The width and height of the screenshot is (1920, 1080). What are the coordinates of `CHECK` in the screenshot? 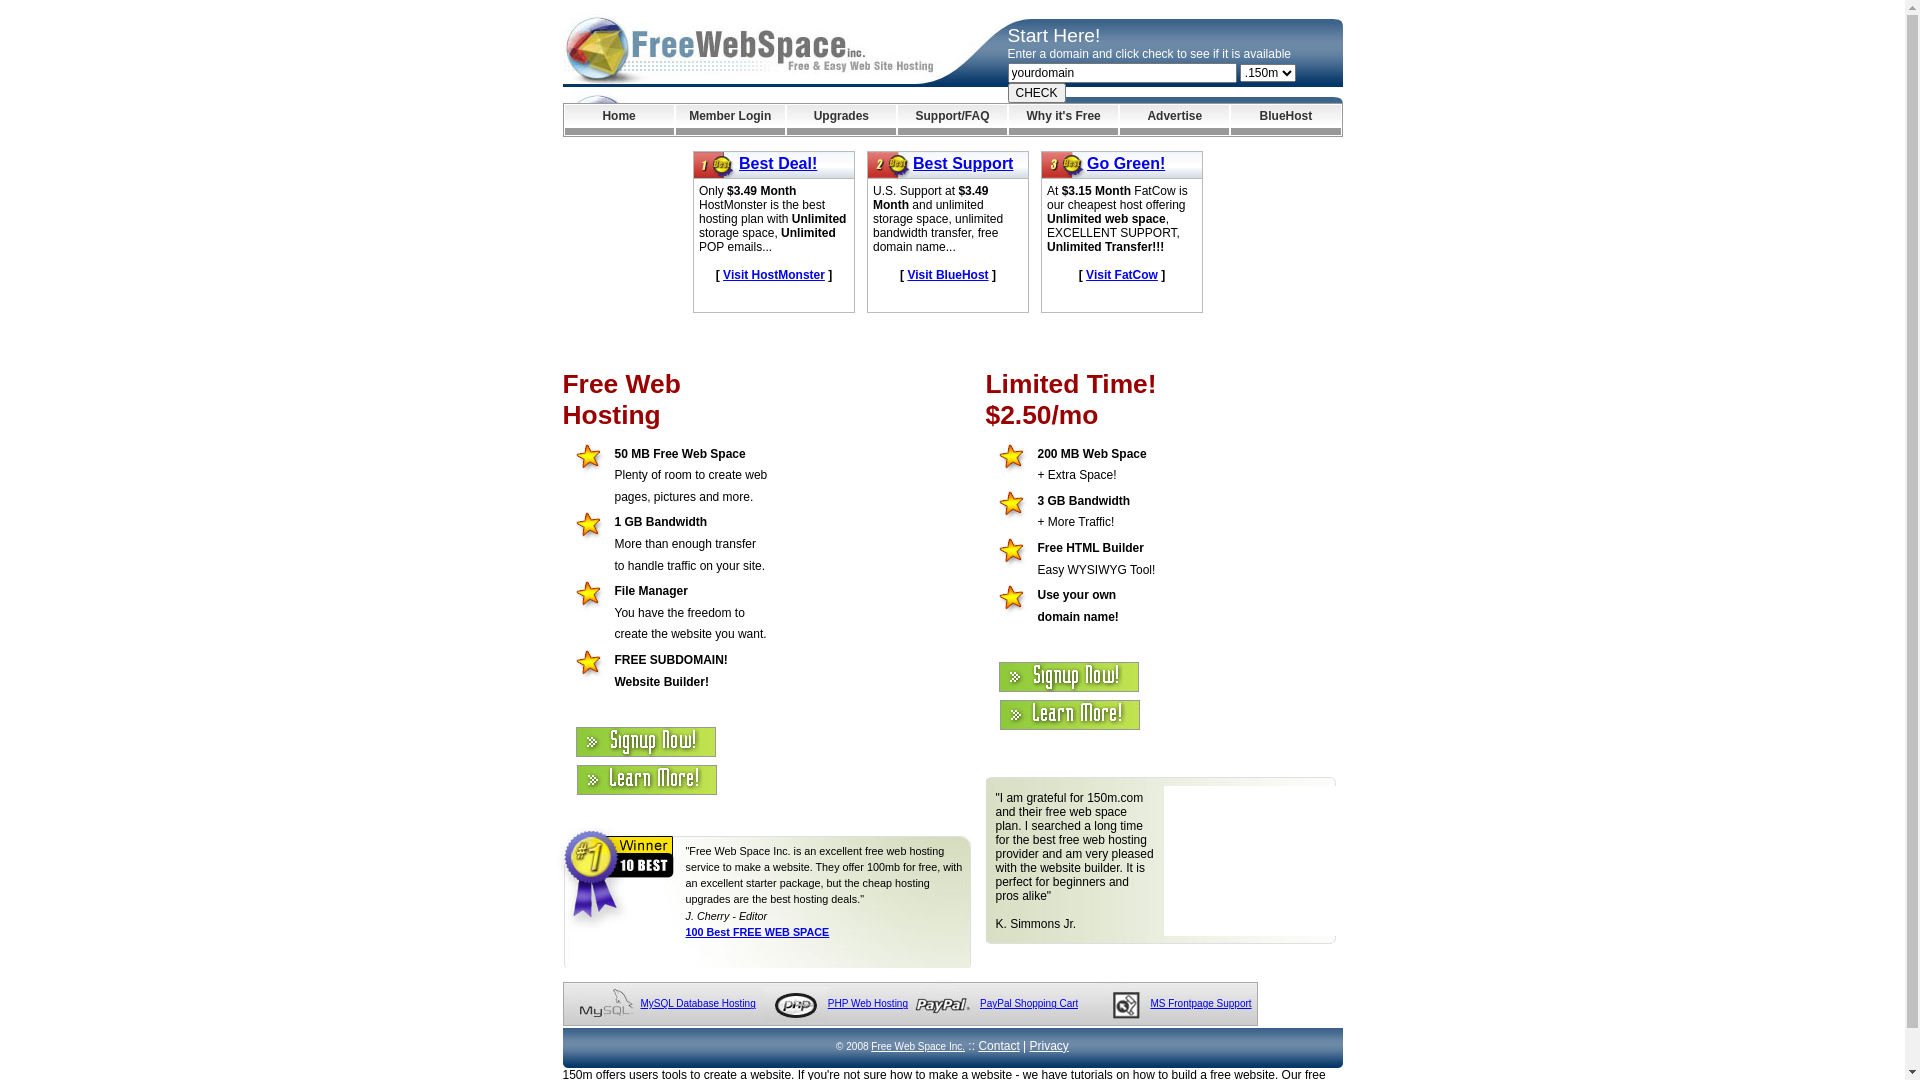 It's located at (1037, 93).